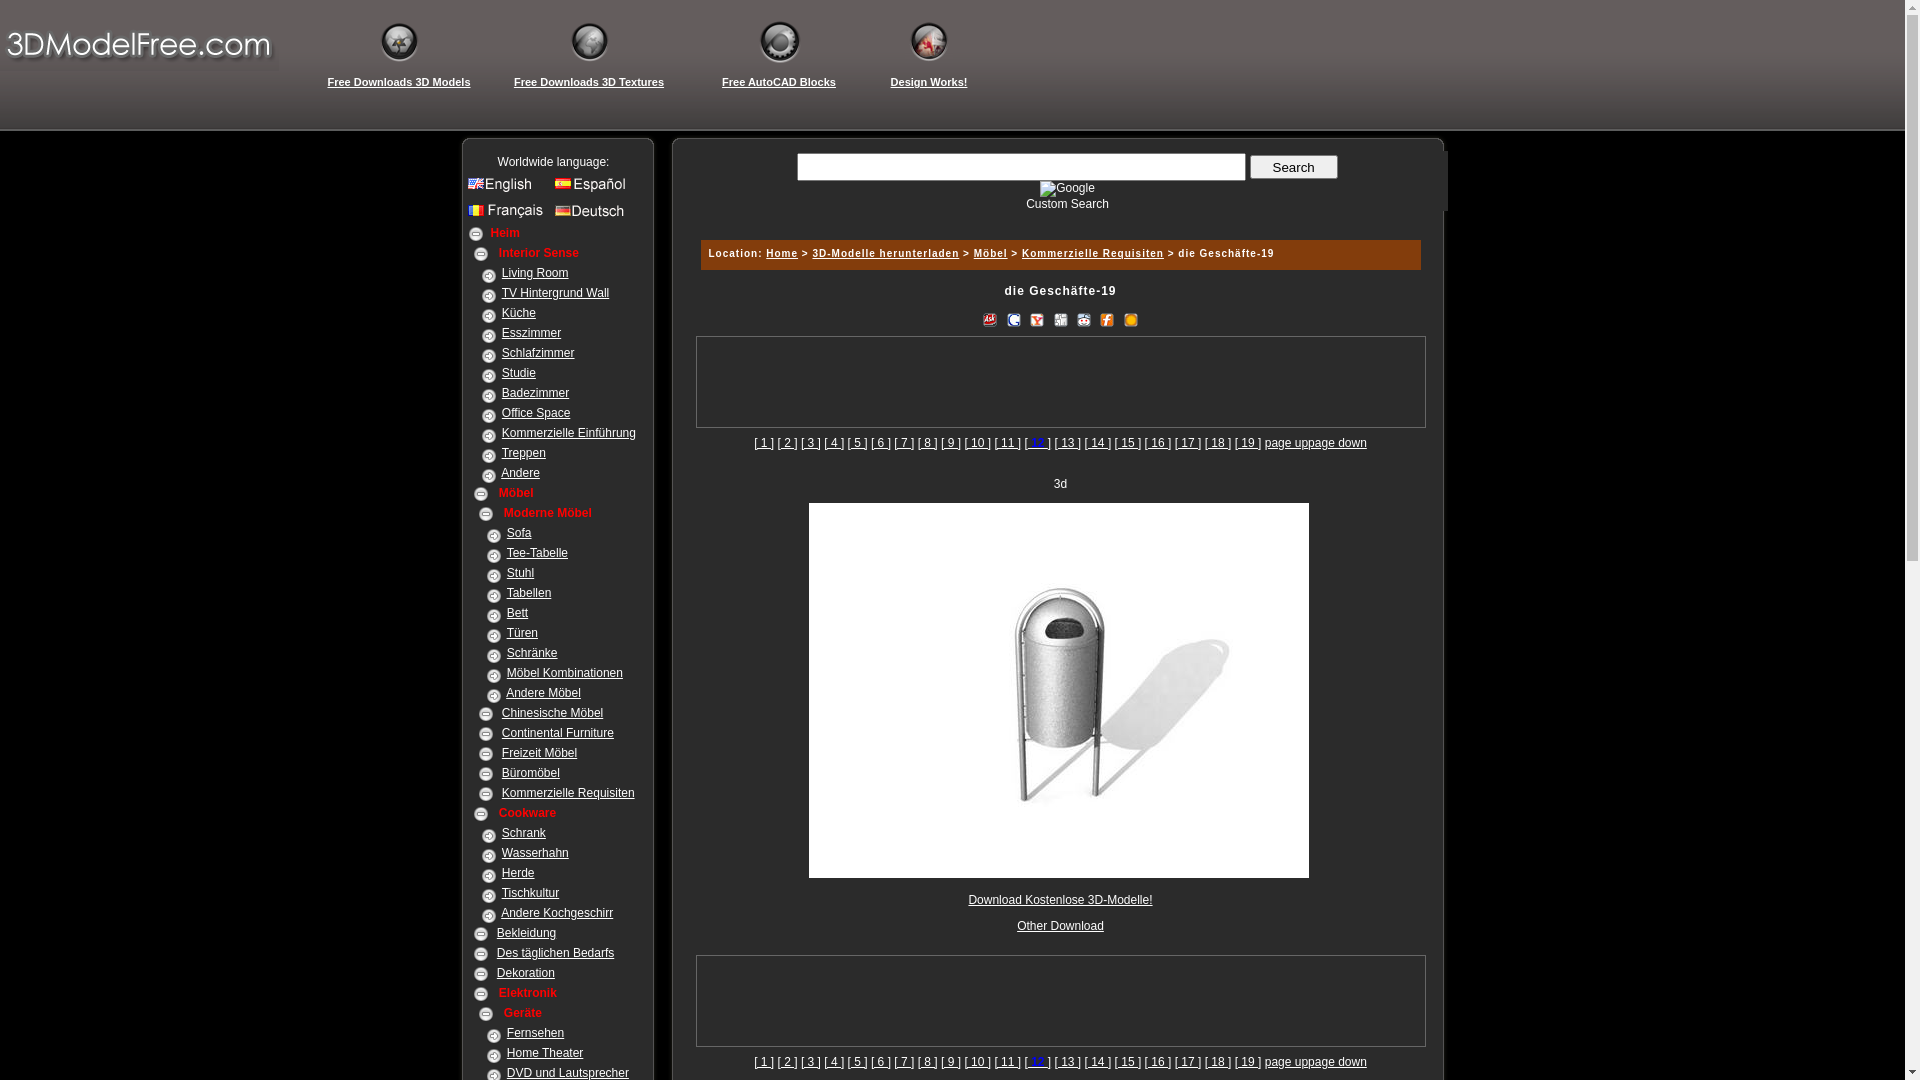  What do you see at coordinates (858, 1062) in the screenshot?
I see `[ 5 ]` at bounding box center [858, 1062].